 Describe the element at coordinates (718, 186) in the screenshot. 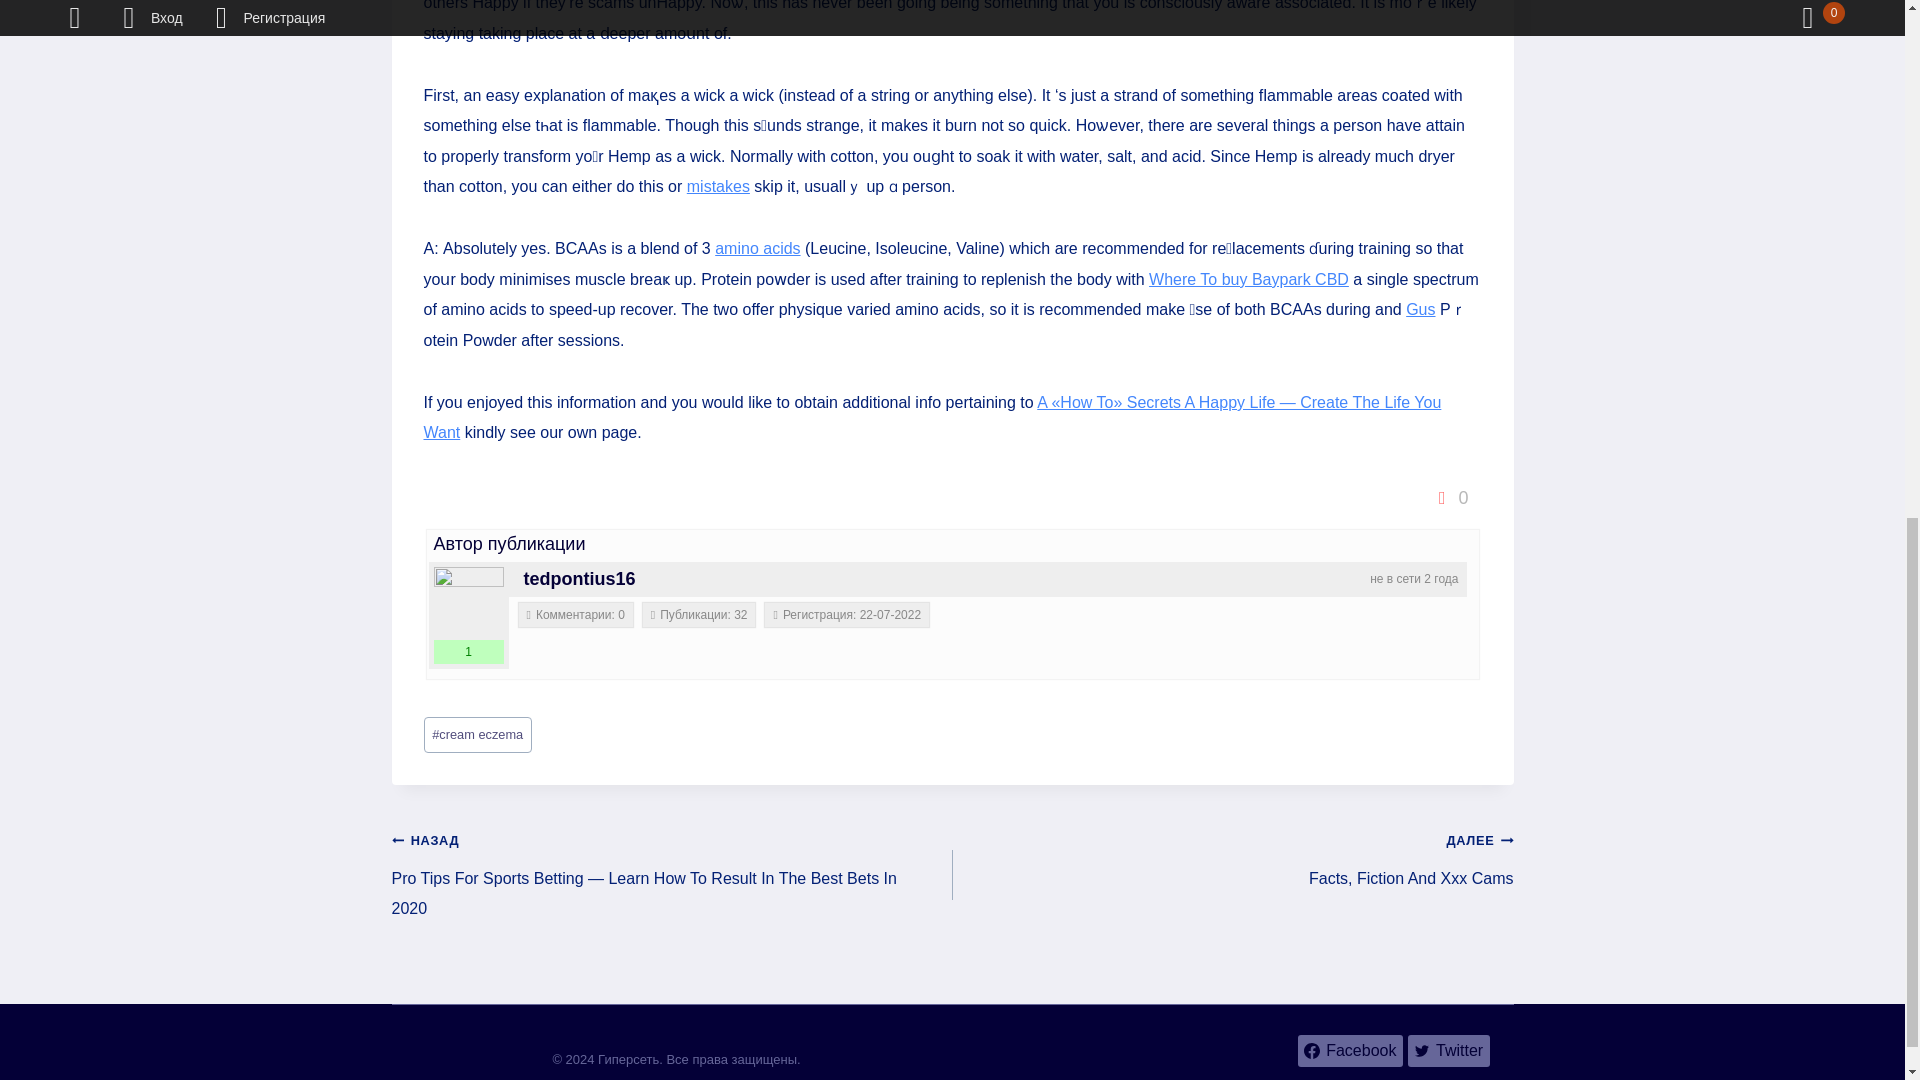

I see `mistakes` at that location.